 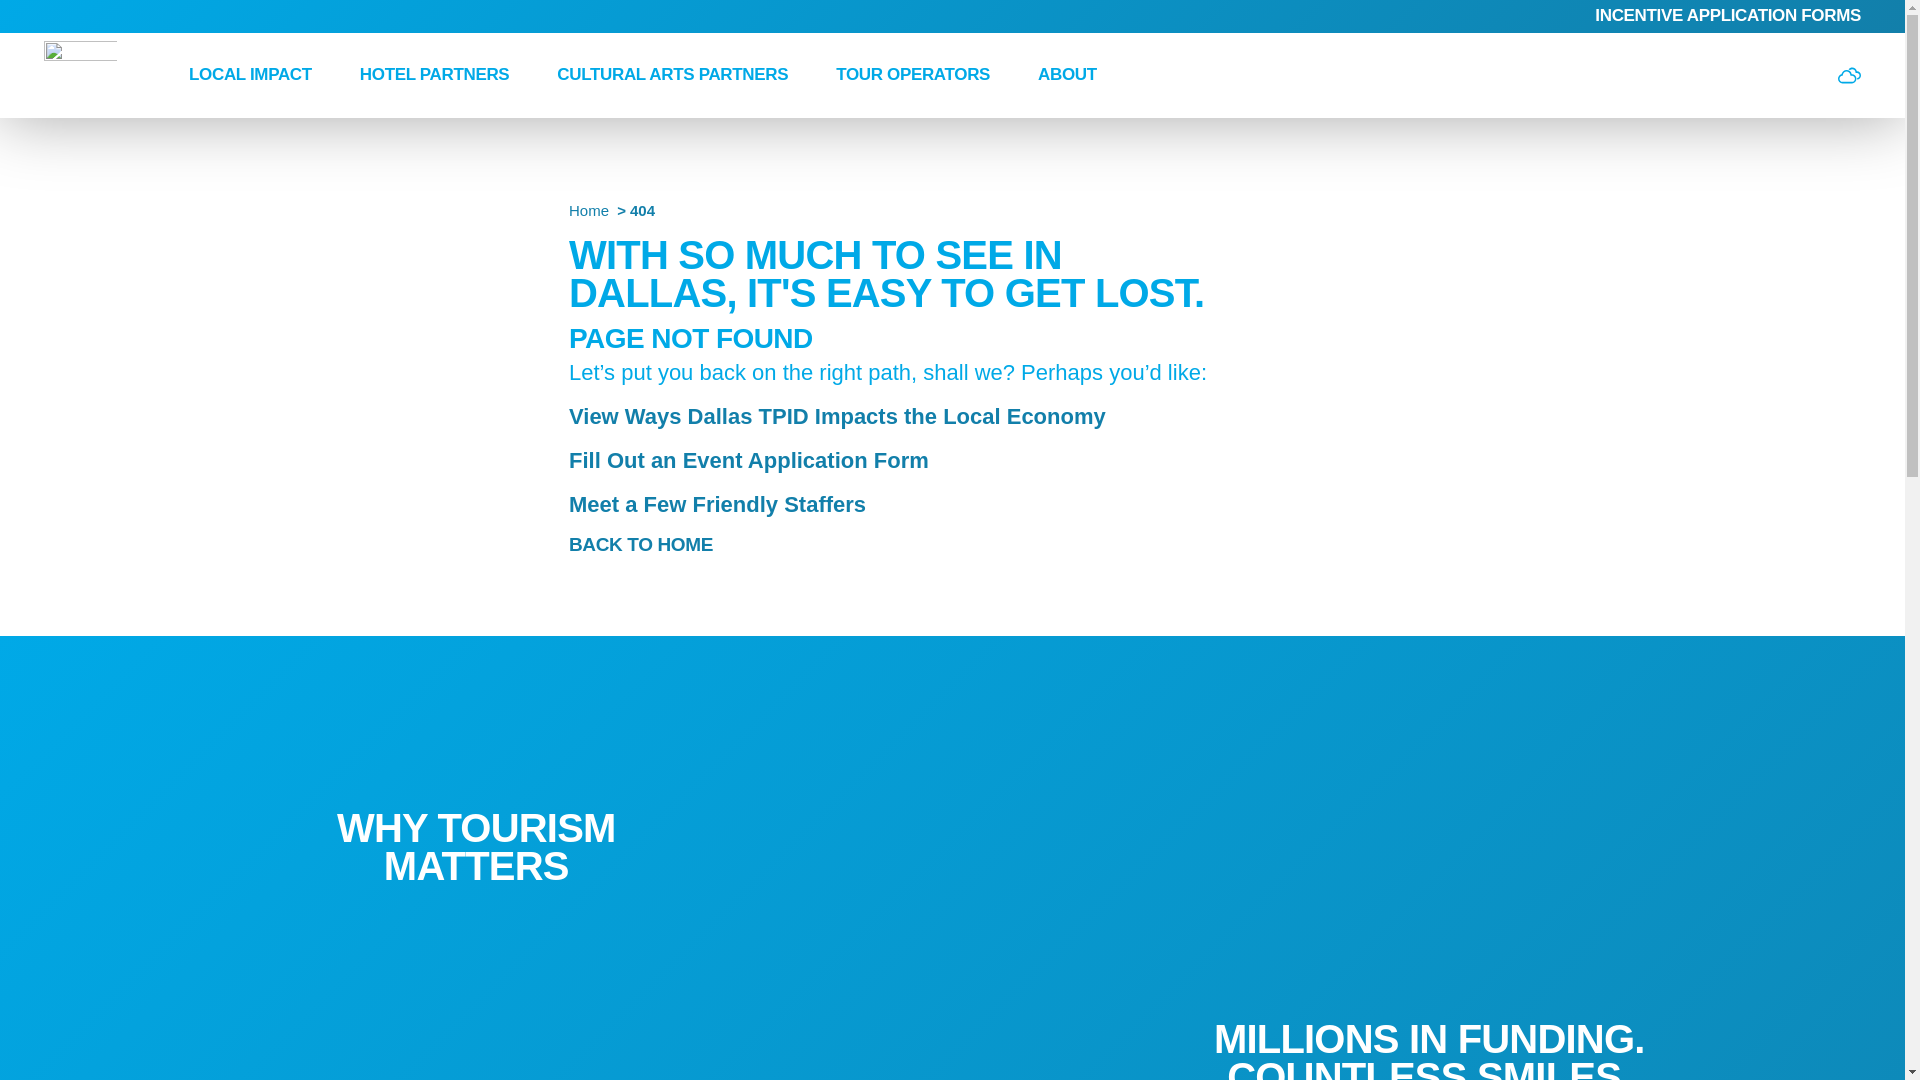 What do you see at coordinates (250, 74) in the screenshot?
I see `LOCAL IMPACT` at bounding box center [250, 74].